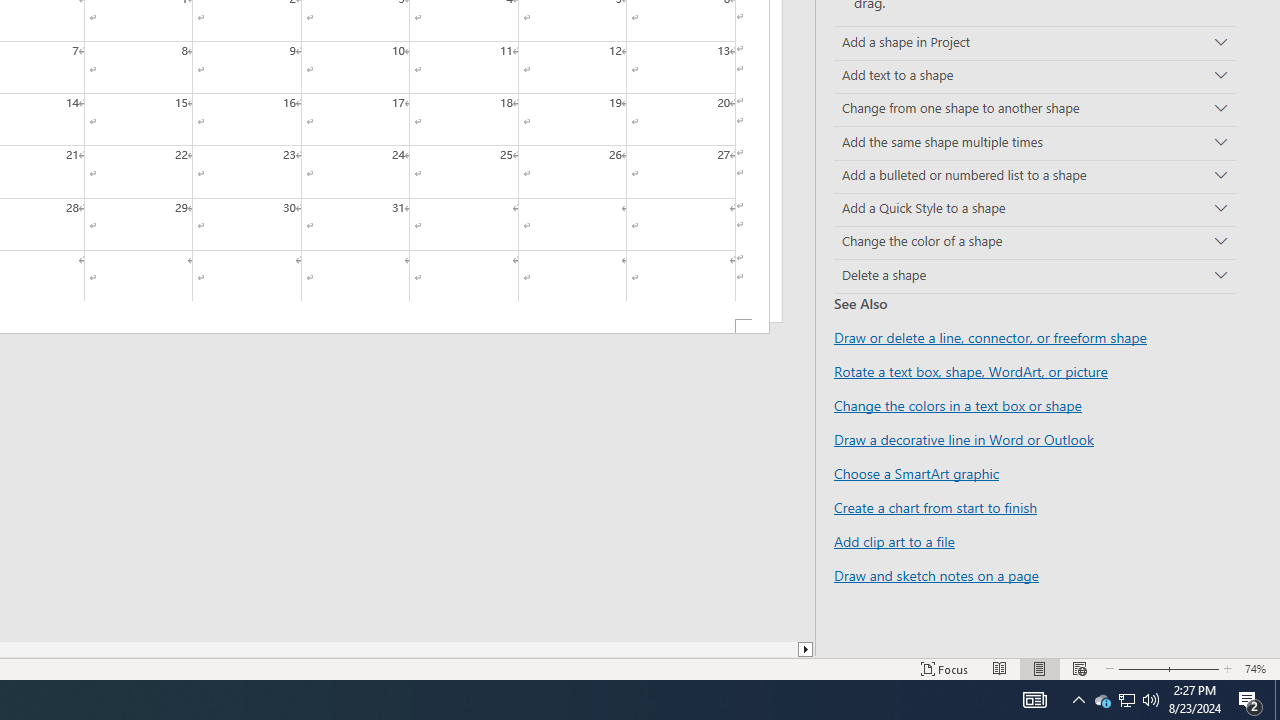 The image size is (1280, 720). Describe the element at coordinates (1035, 43) in the screenshot. I see `Add a shape in Project` at that location.